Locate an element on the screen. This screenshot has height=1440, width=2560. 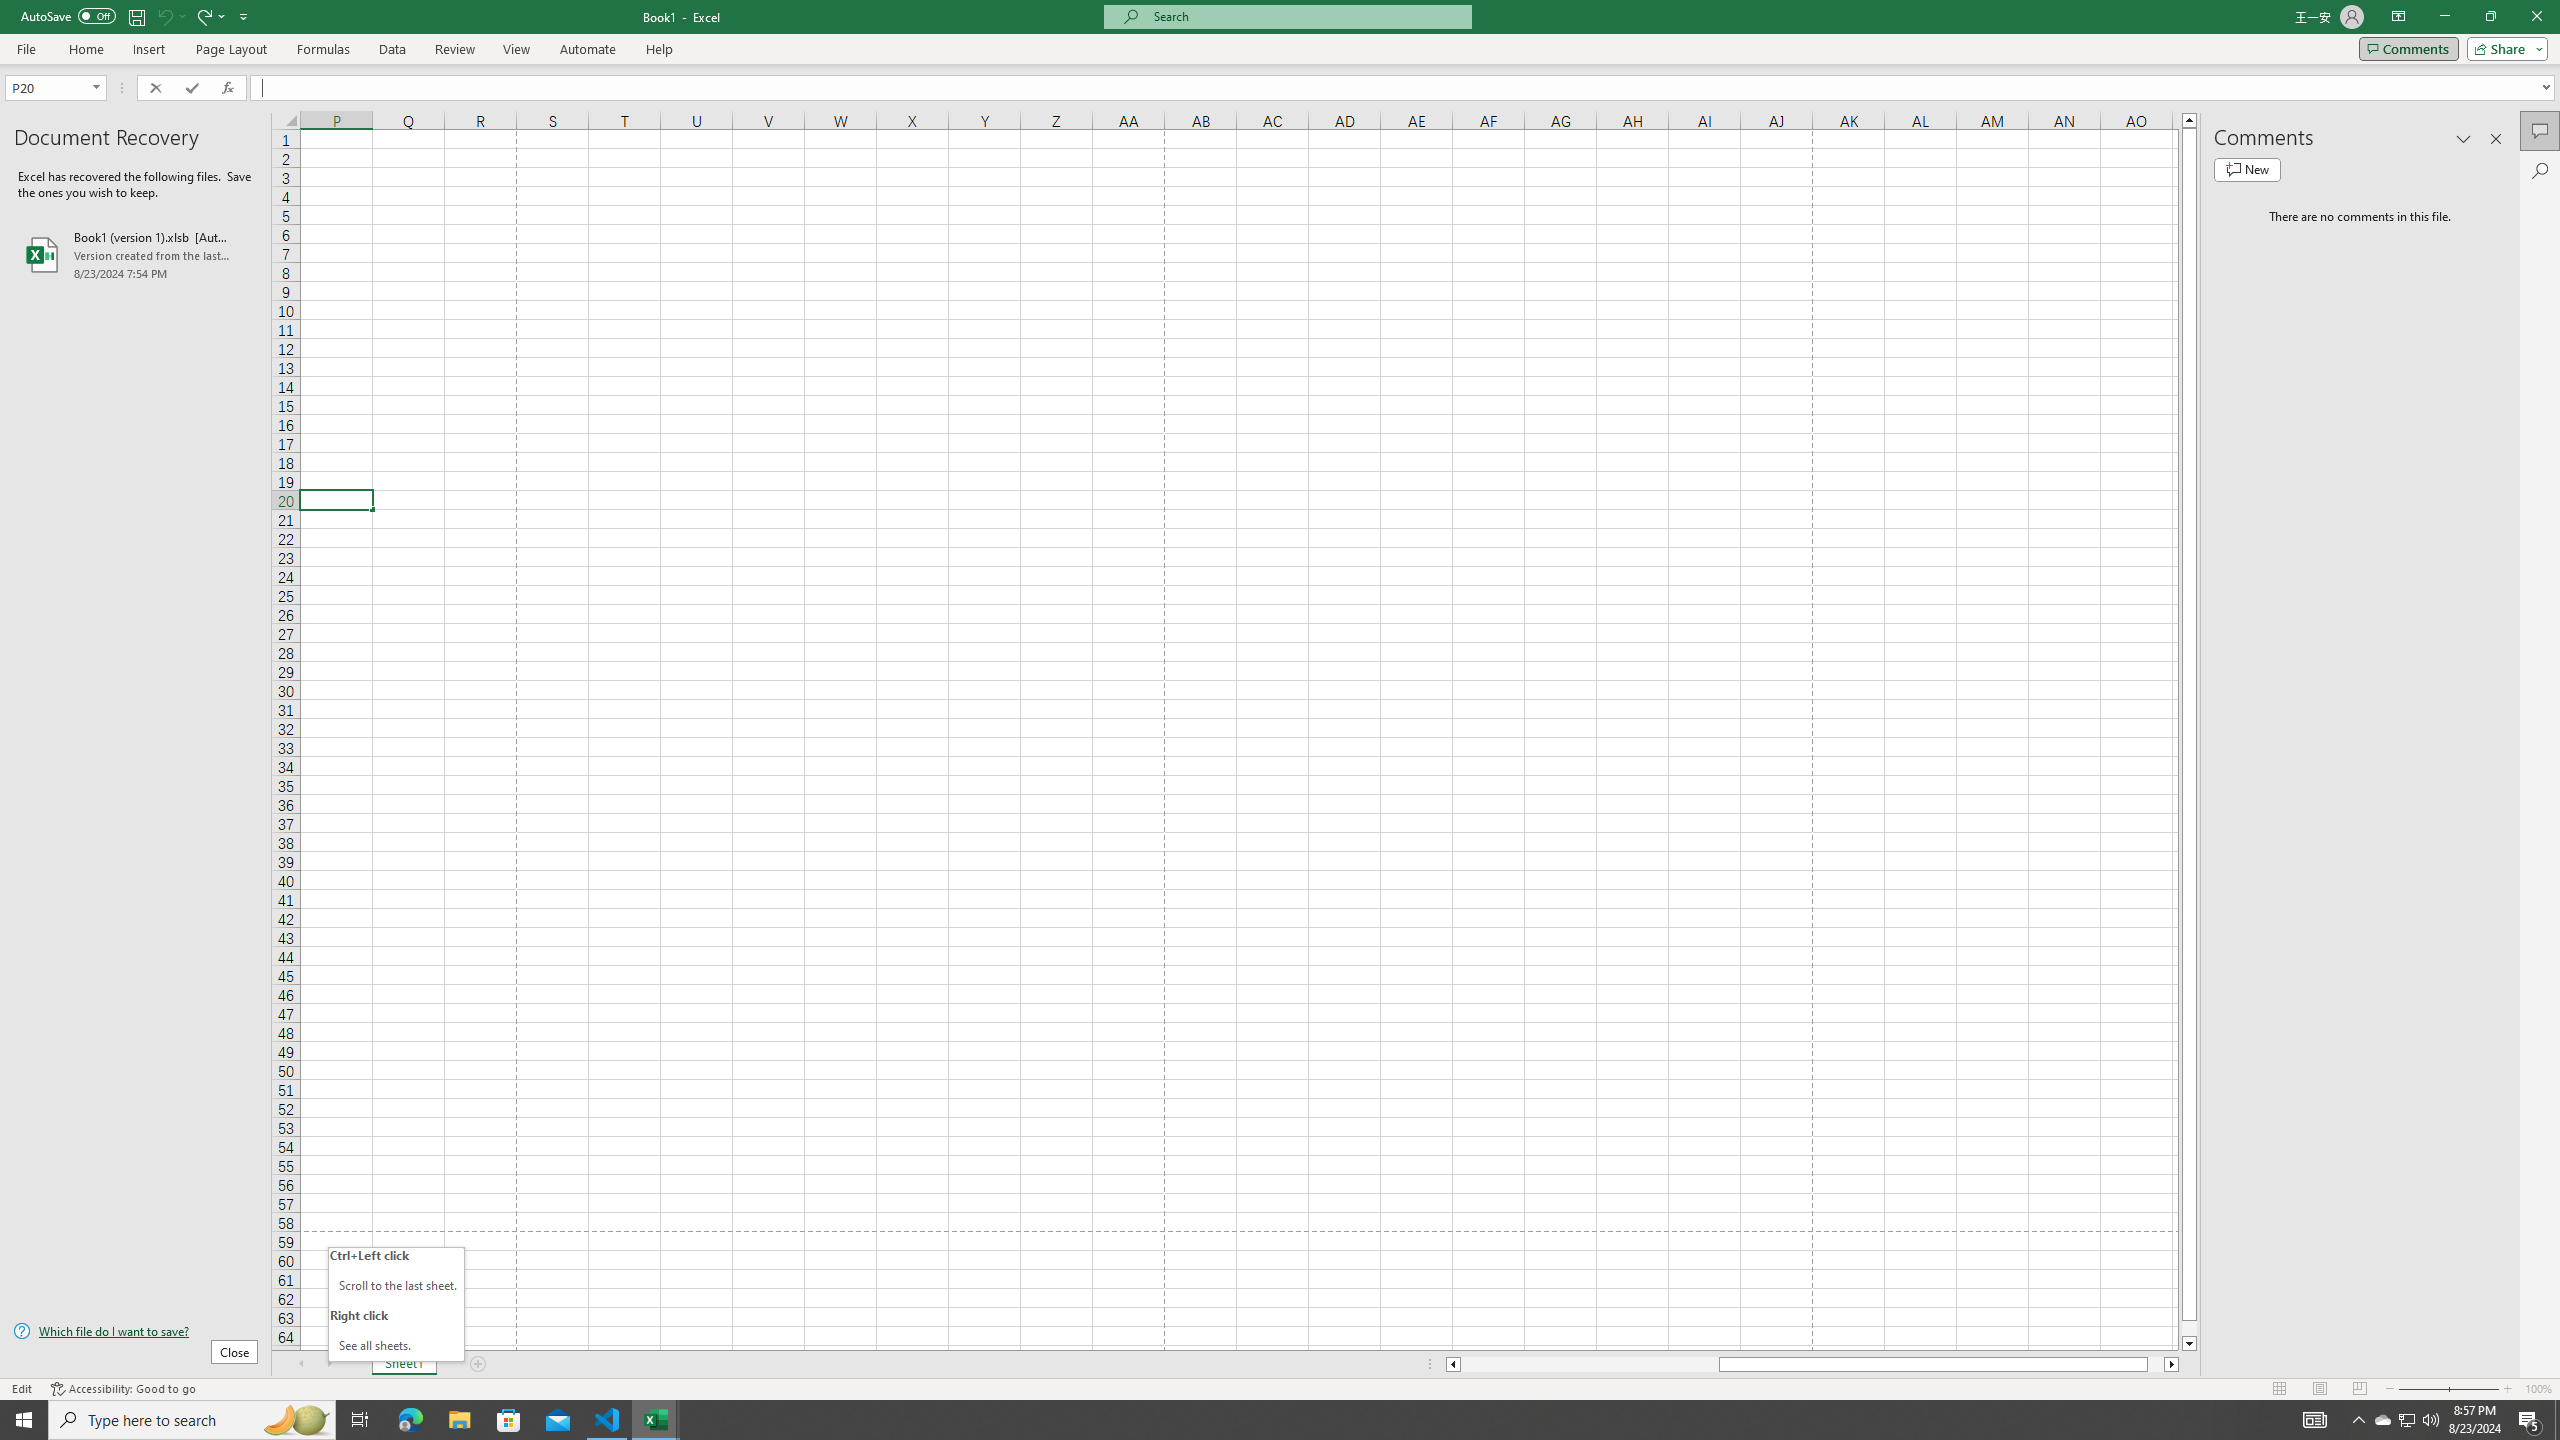
Undo is located at coordinates (170, 16).